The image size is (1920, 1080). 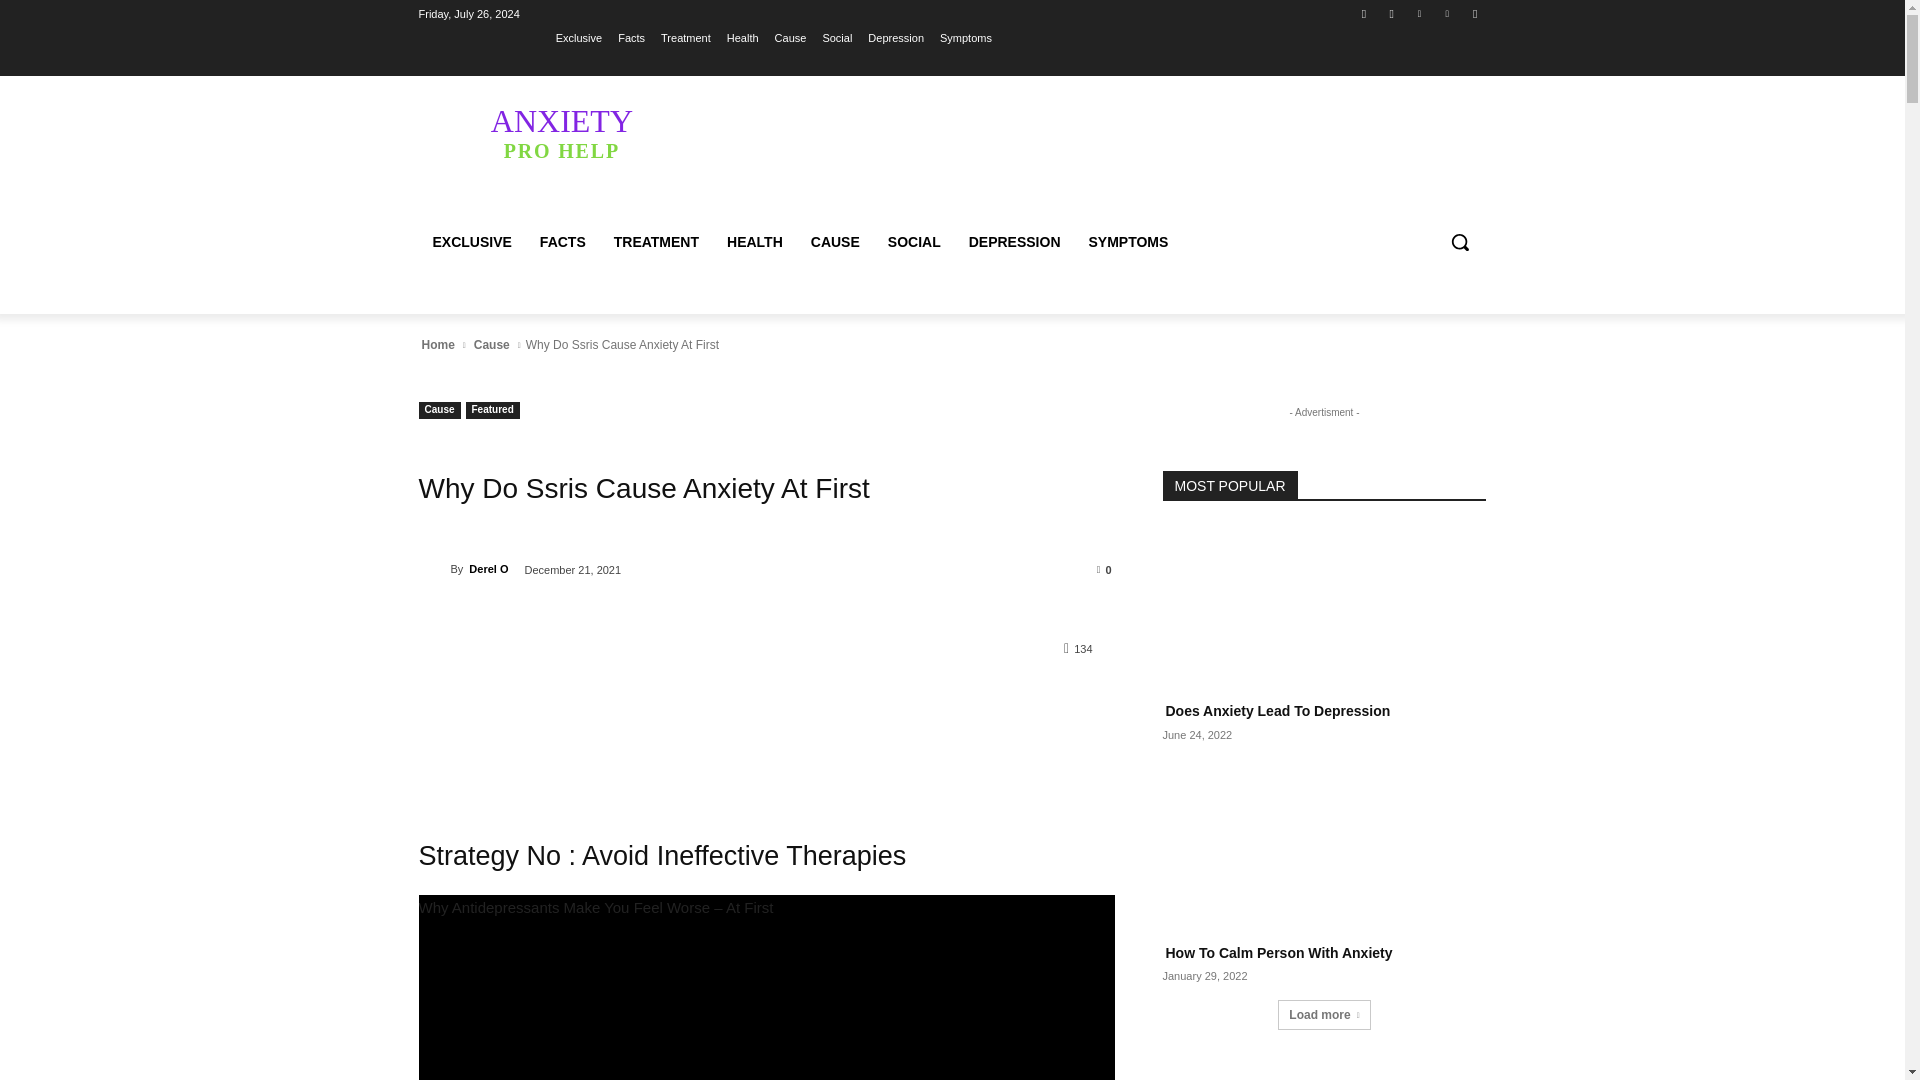 What do you see at coordinates (790, 37) in the screenshot?
I see `Vimeo` at bounding box center [790, 37].